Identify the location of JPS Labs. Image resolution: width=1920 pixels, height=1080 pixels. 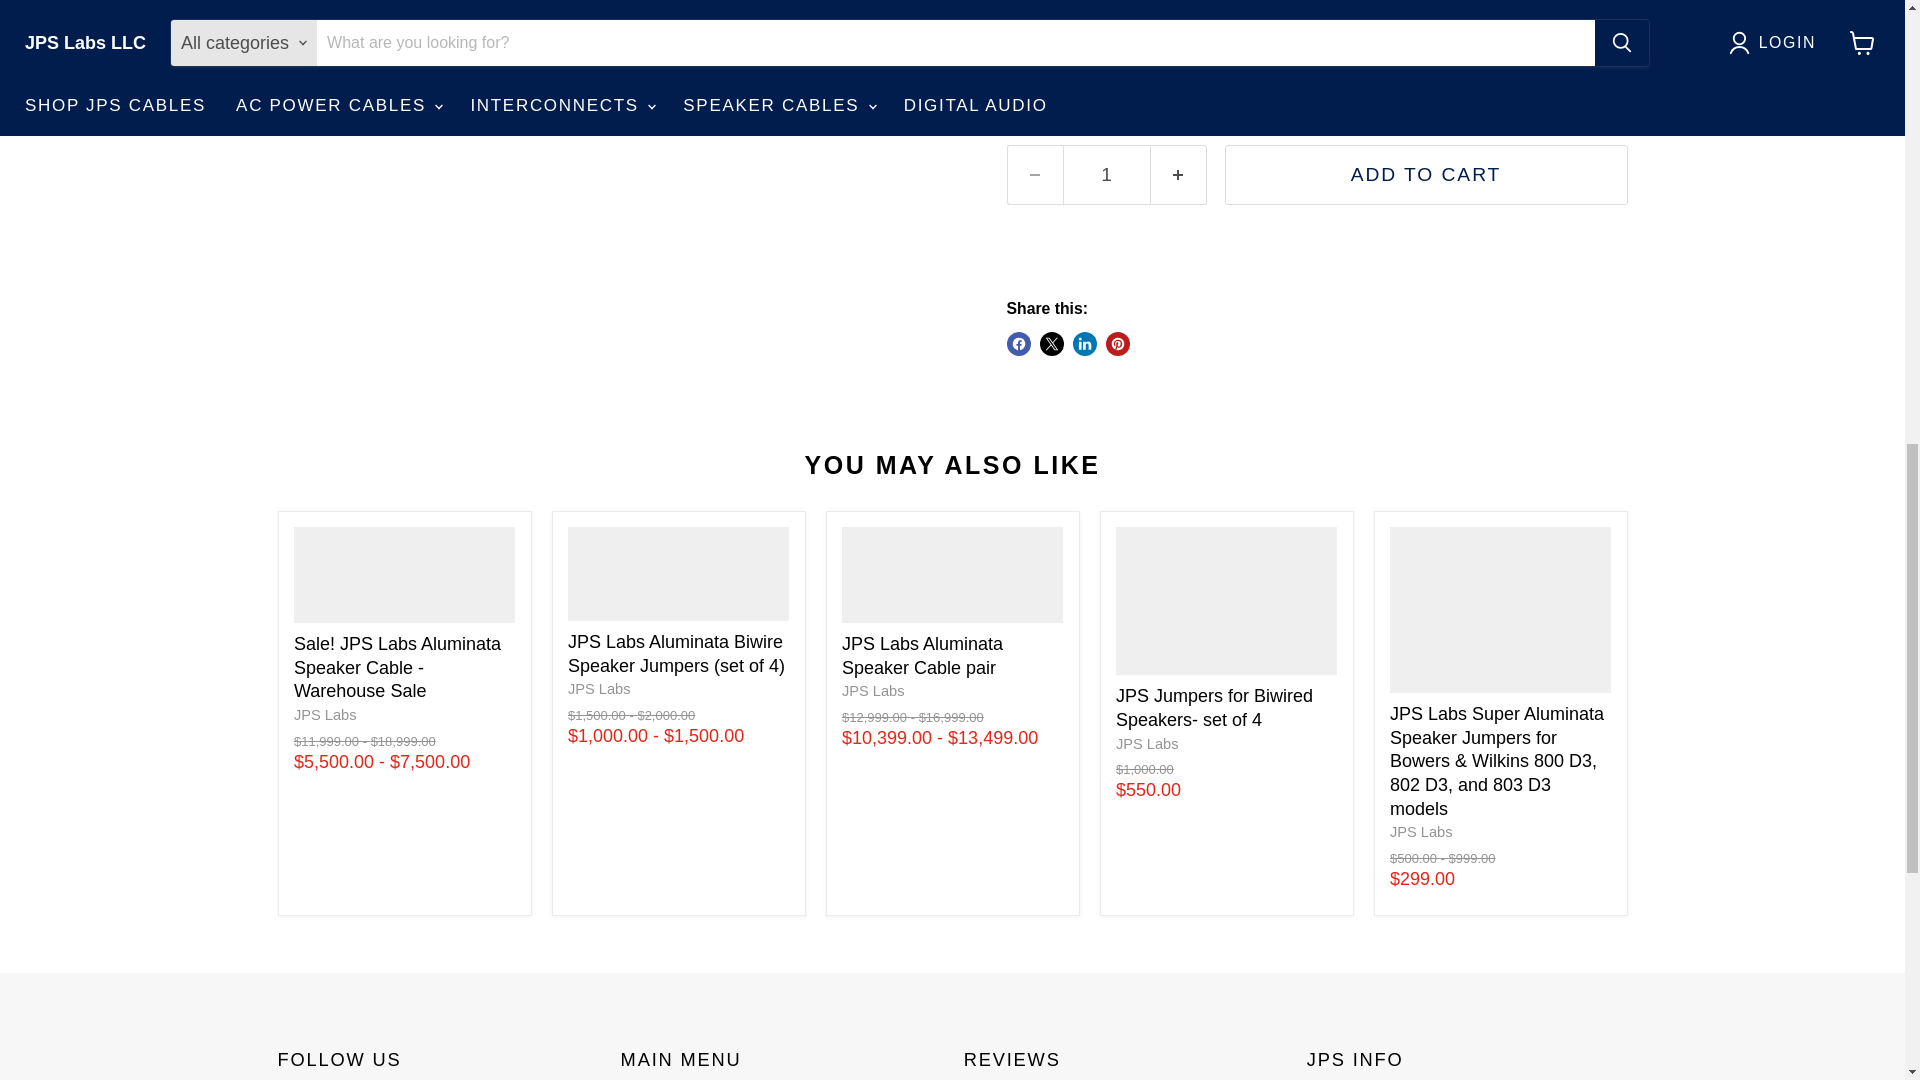
(325, 714).